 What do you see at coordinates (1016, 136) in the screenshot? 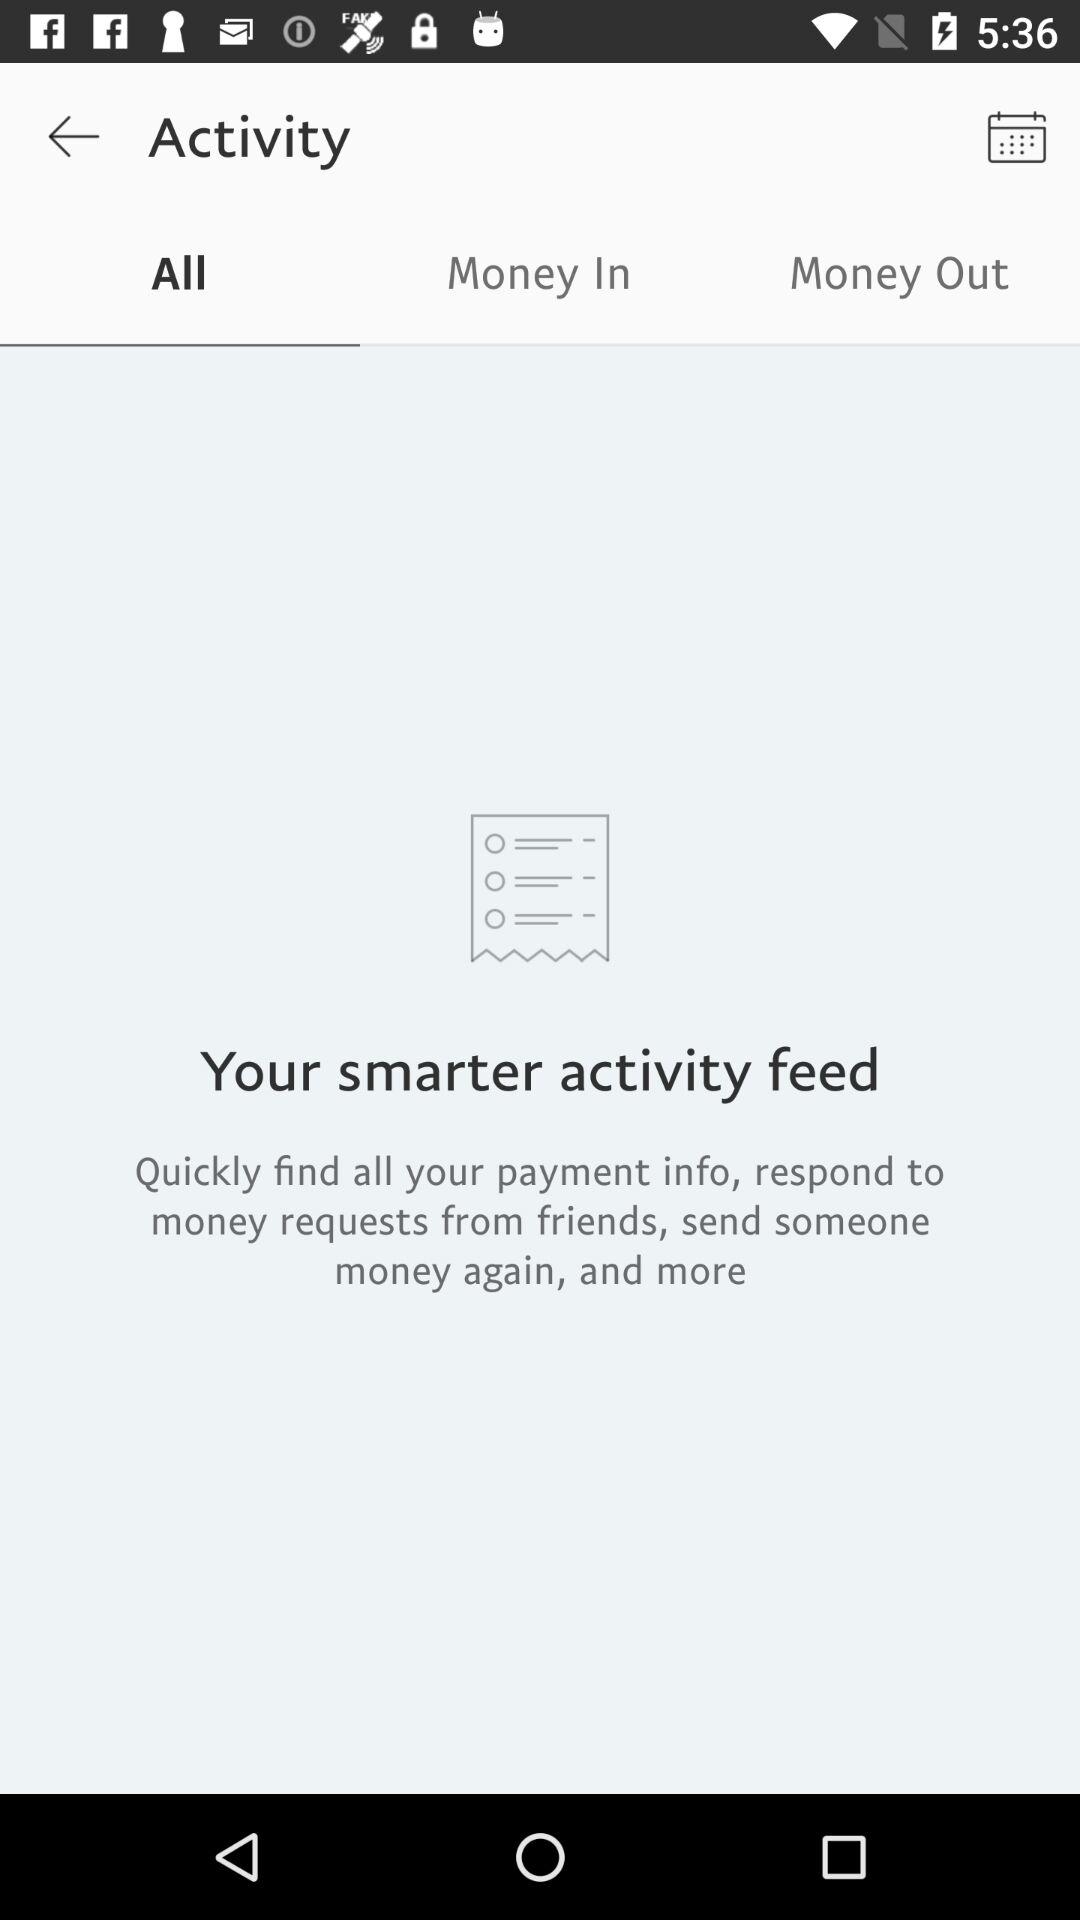
I see `click the icon above the money out` at bounding box center [1016, 136].